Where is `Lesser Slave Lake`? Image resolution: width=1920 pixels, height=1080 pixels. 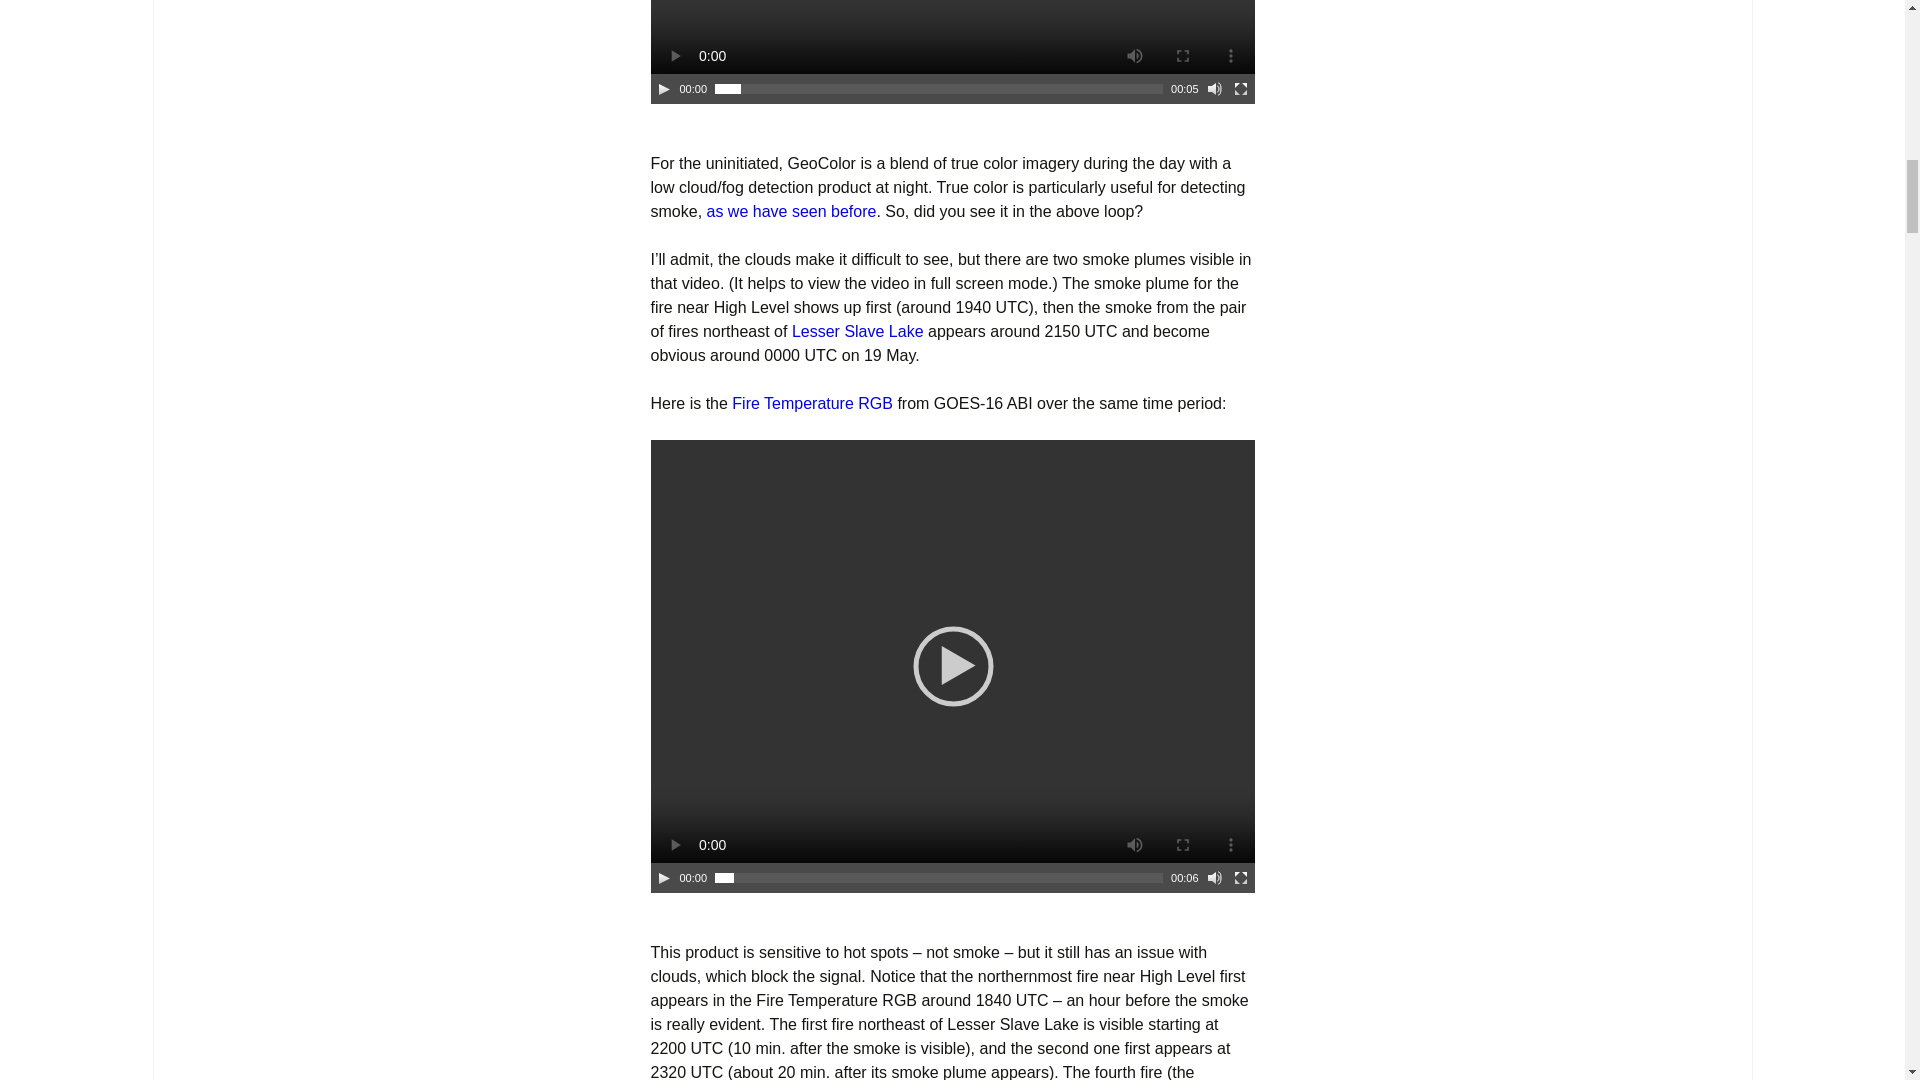 Lesser Slave Lake is located at coordinates (857, 331).